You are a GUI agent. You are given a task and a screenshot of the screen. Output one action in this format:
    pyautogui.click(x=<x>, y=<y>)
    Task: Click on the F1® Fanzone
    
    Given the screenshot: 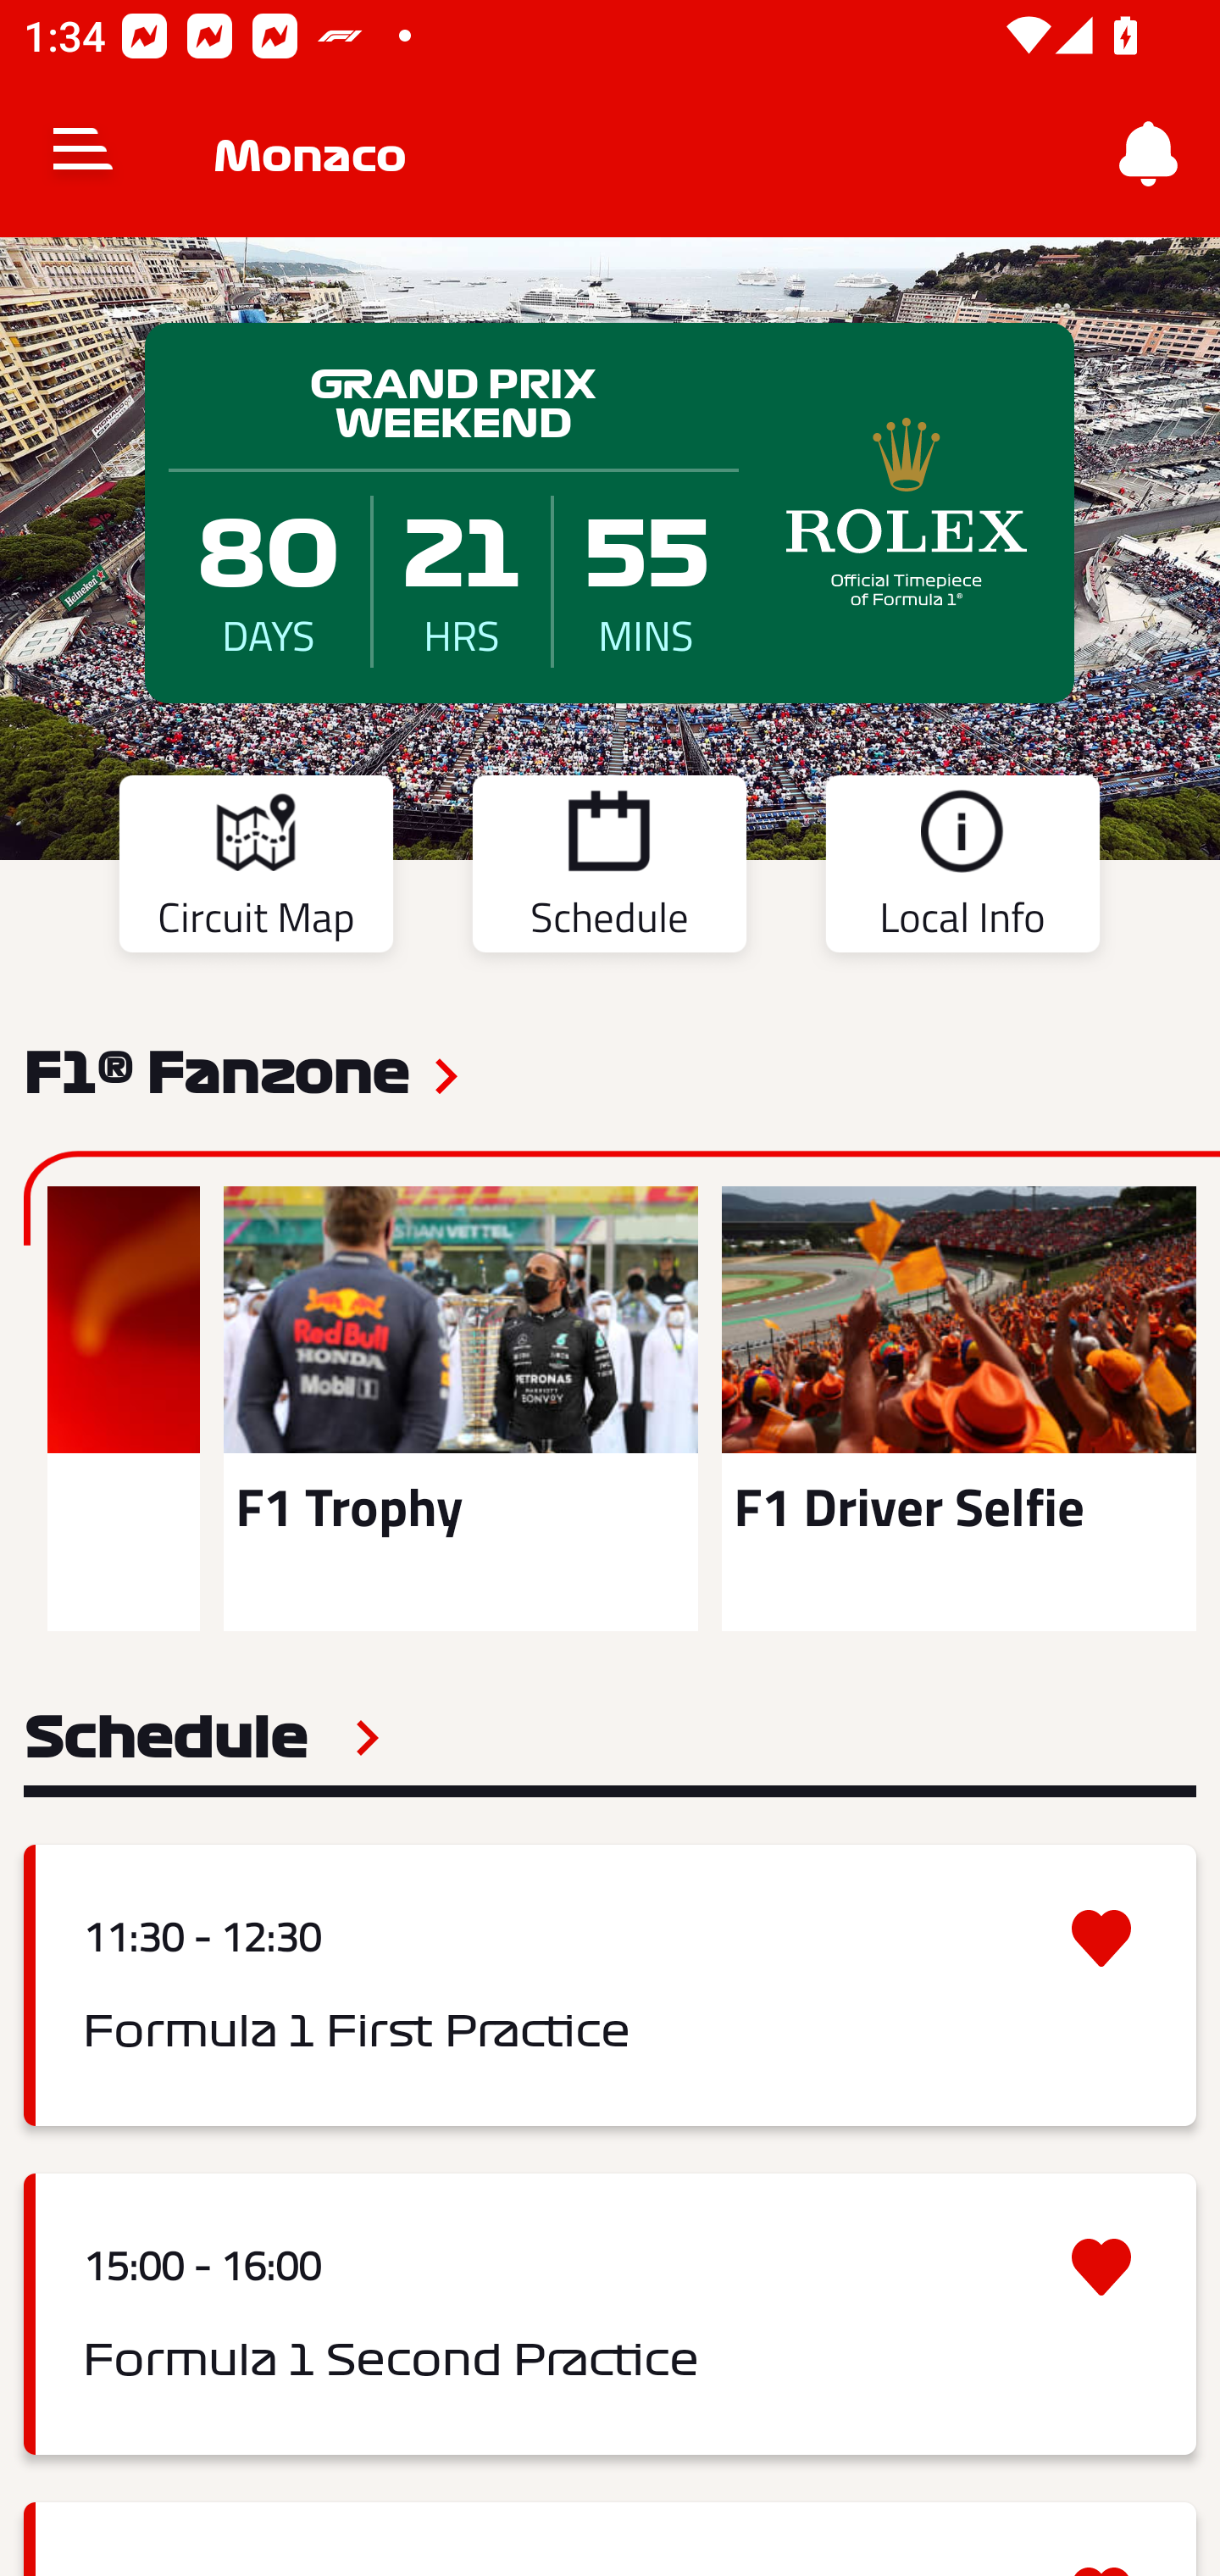 What is the action you would take?
    pyautogui.click(x=216, y=1070)
    